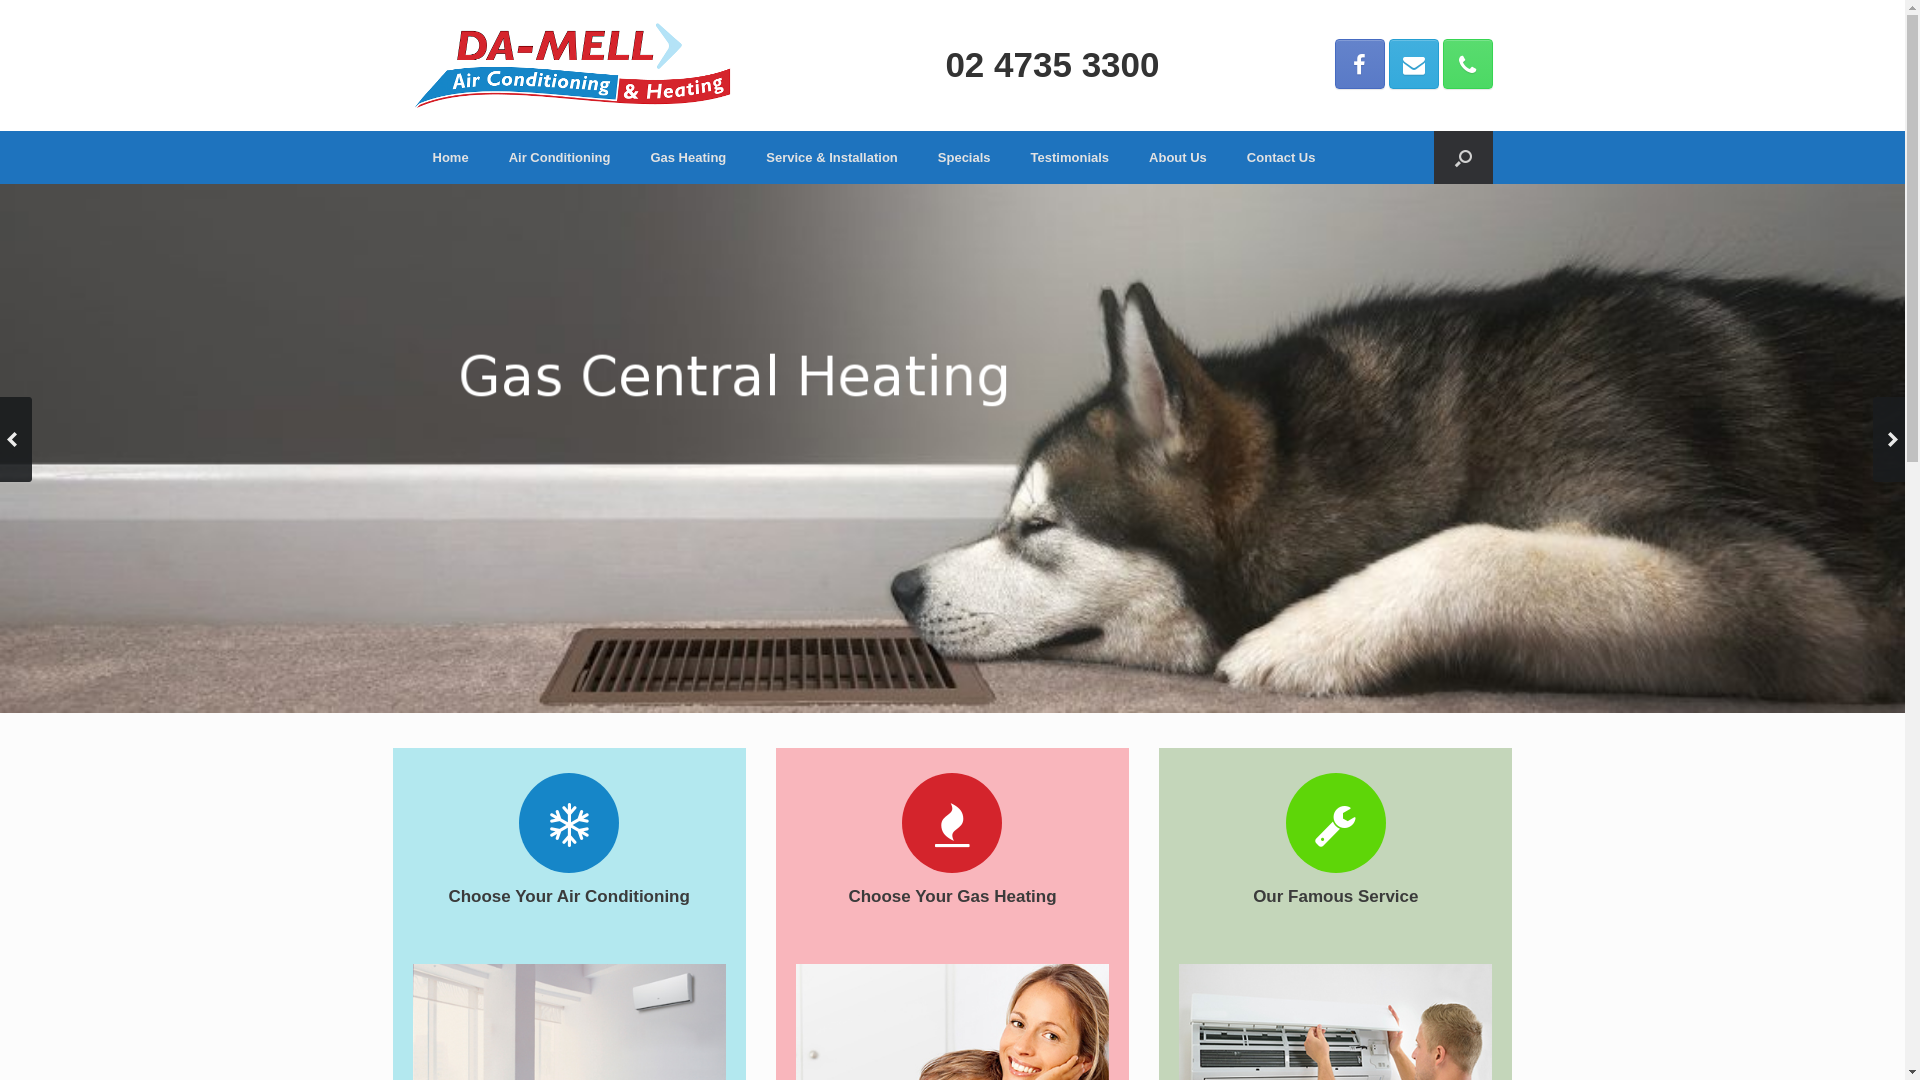  Describe the element at coordinates (1413, 64) in the screenshot. I see `Damell Email` at that location.